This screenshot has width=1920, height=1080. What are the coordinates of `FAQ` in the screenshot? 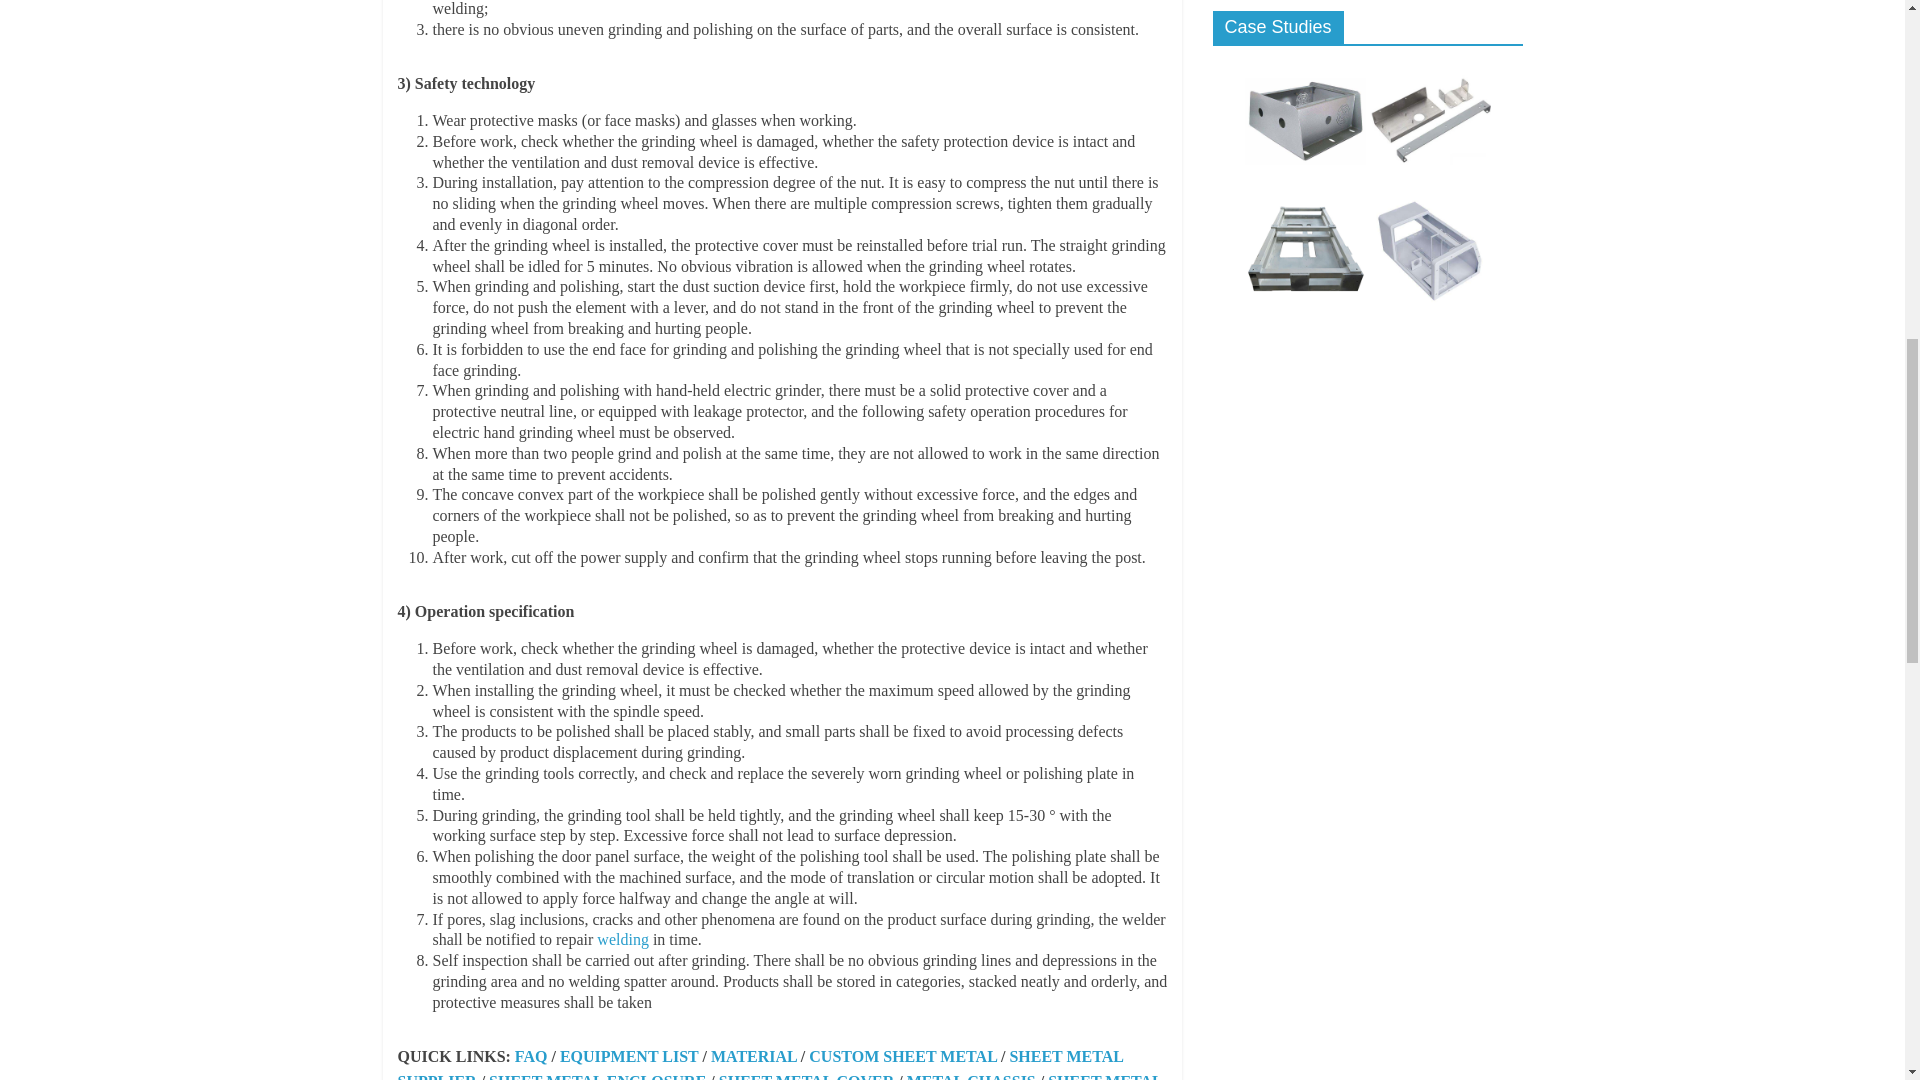 It's located at (530, 1056).